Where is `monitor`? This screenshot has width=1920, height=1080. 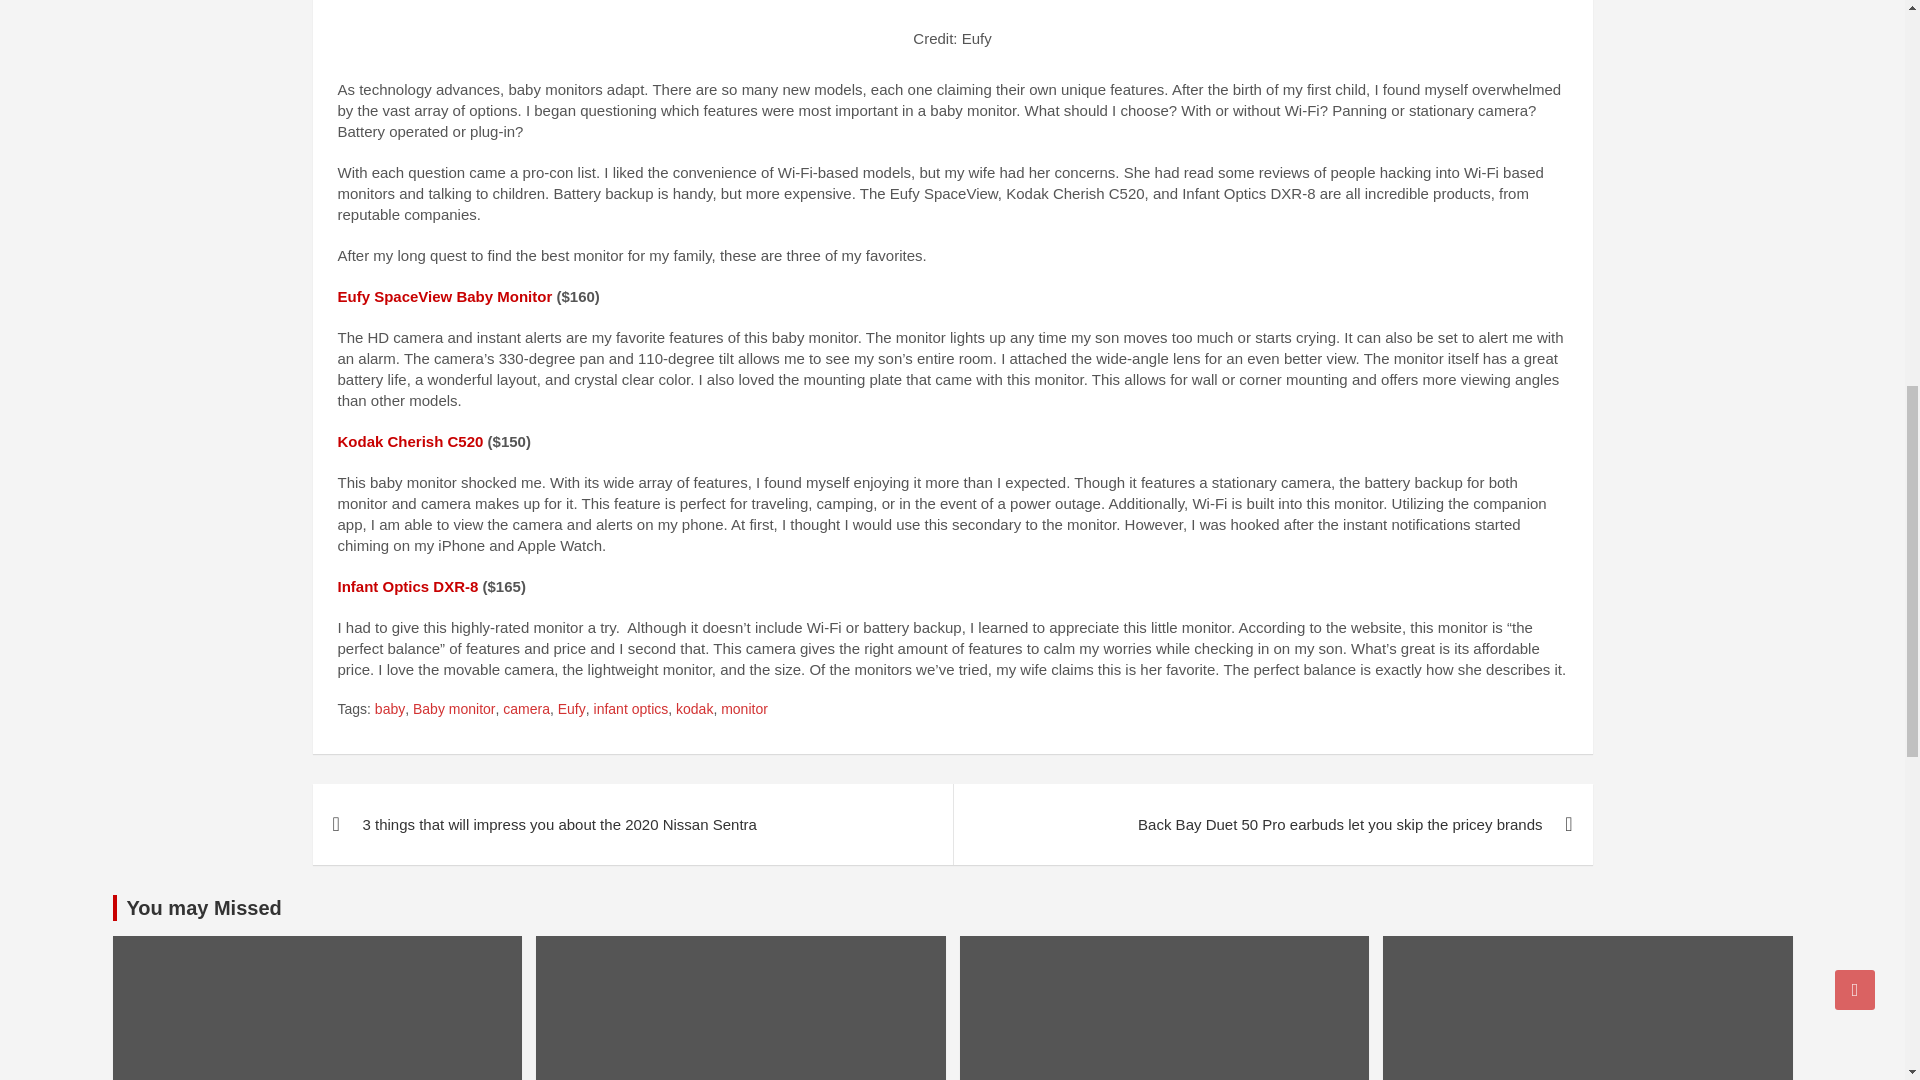
monitor is located at coordinates (744, 710).